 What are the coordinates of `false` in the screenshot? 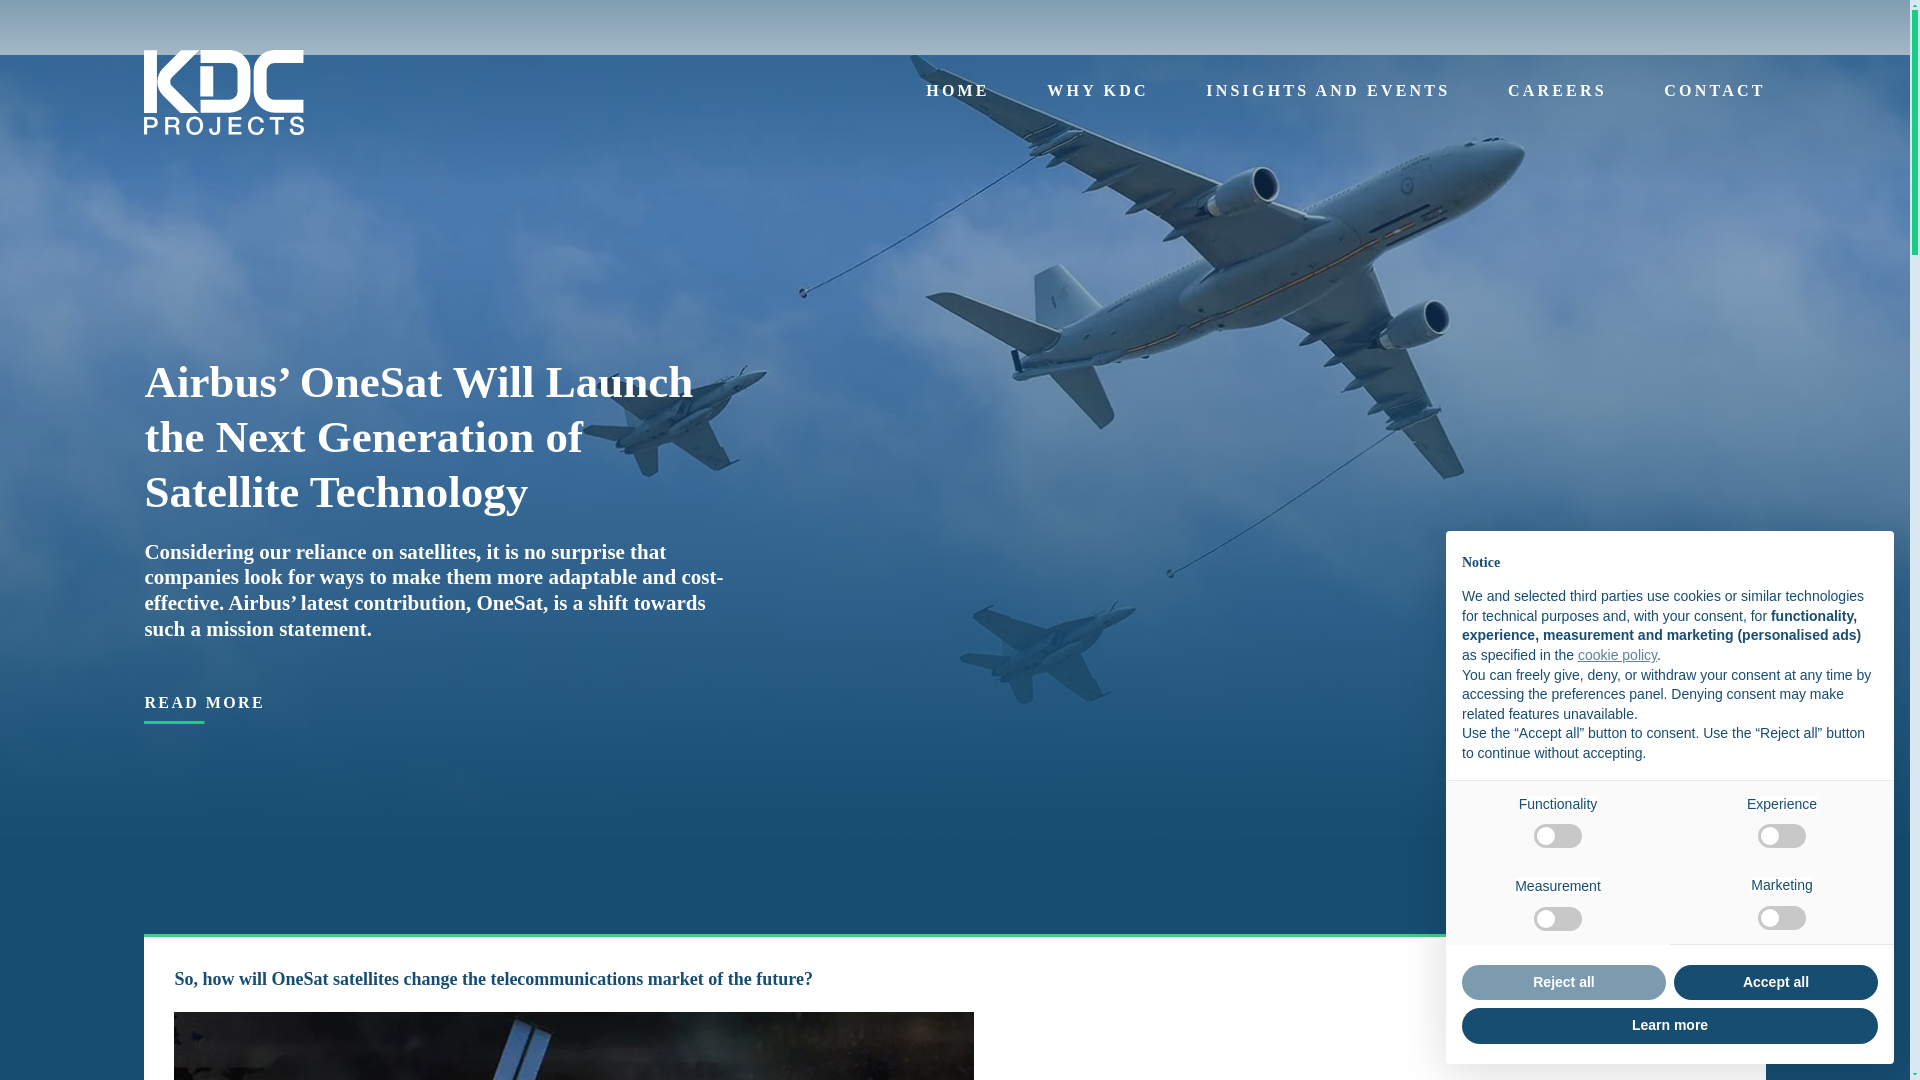 It's located at (1558, 918).